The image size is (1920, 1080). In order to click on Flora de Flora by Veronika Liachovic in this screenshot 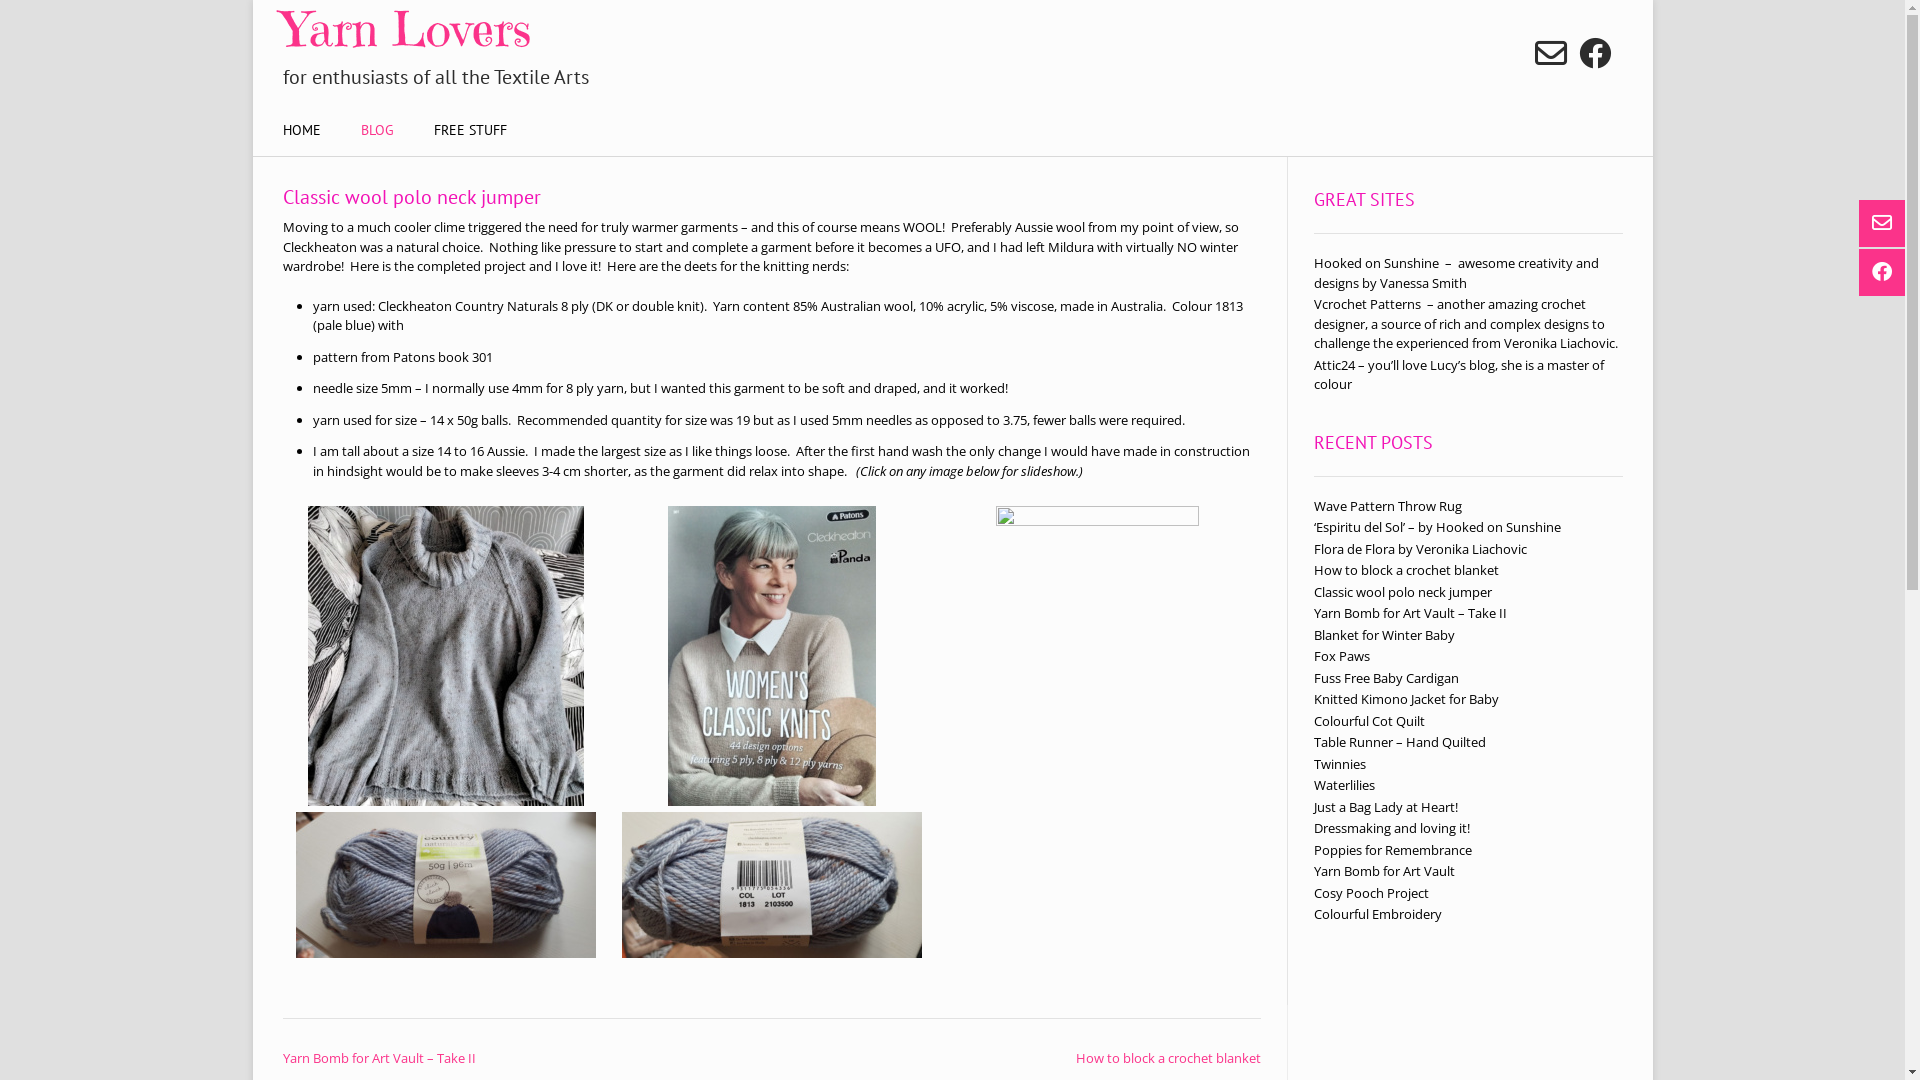, I will do `click(1420, 549)`.